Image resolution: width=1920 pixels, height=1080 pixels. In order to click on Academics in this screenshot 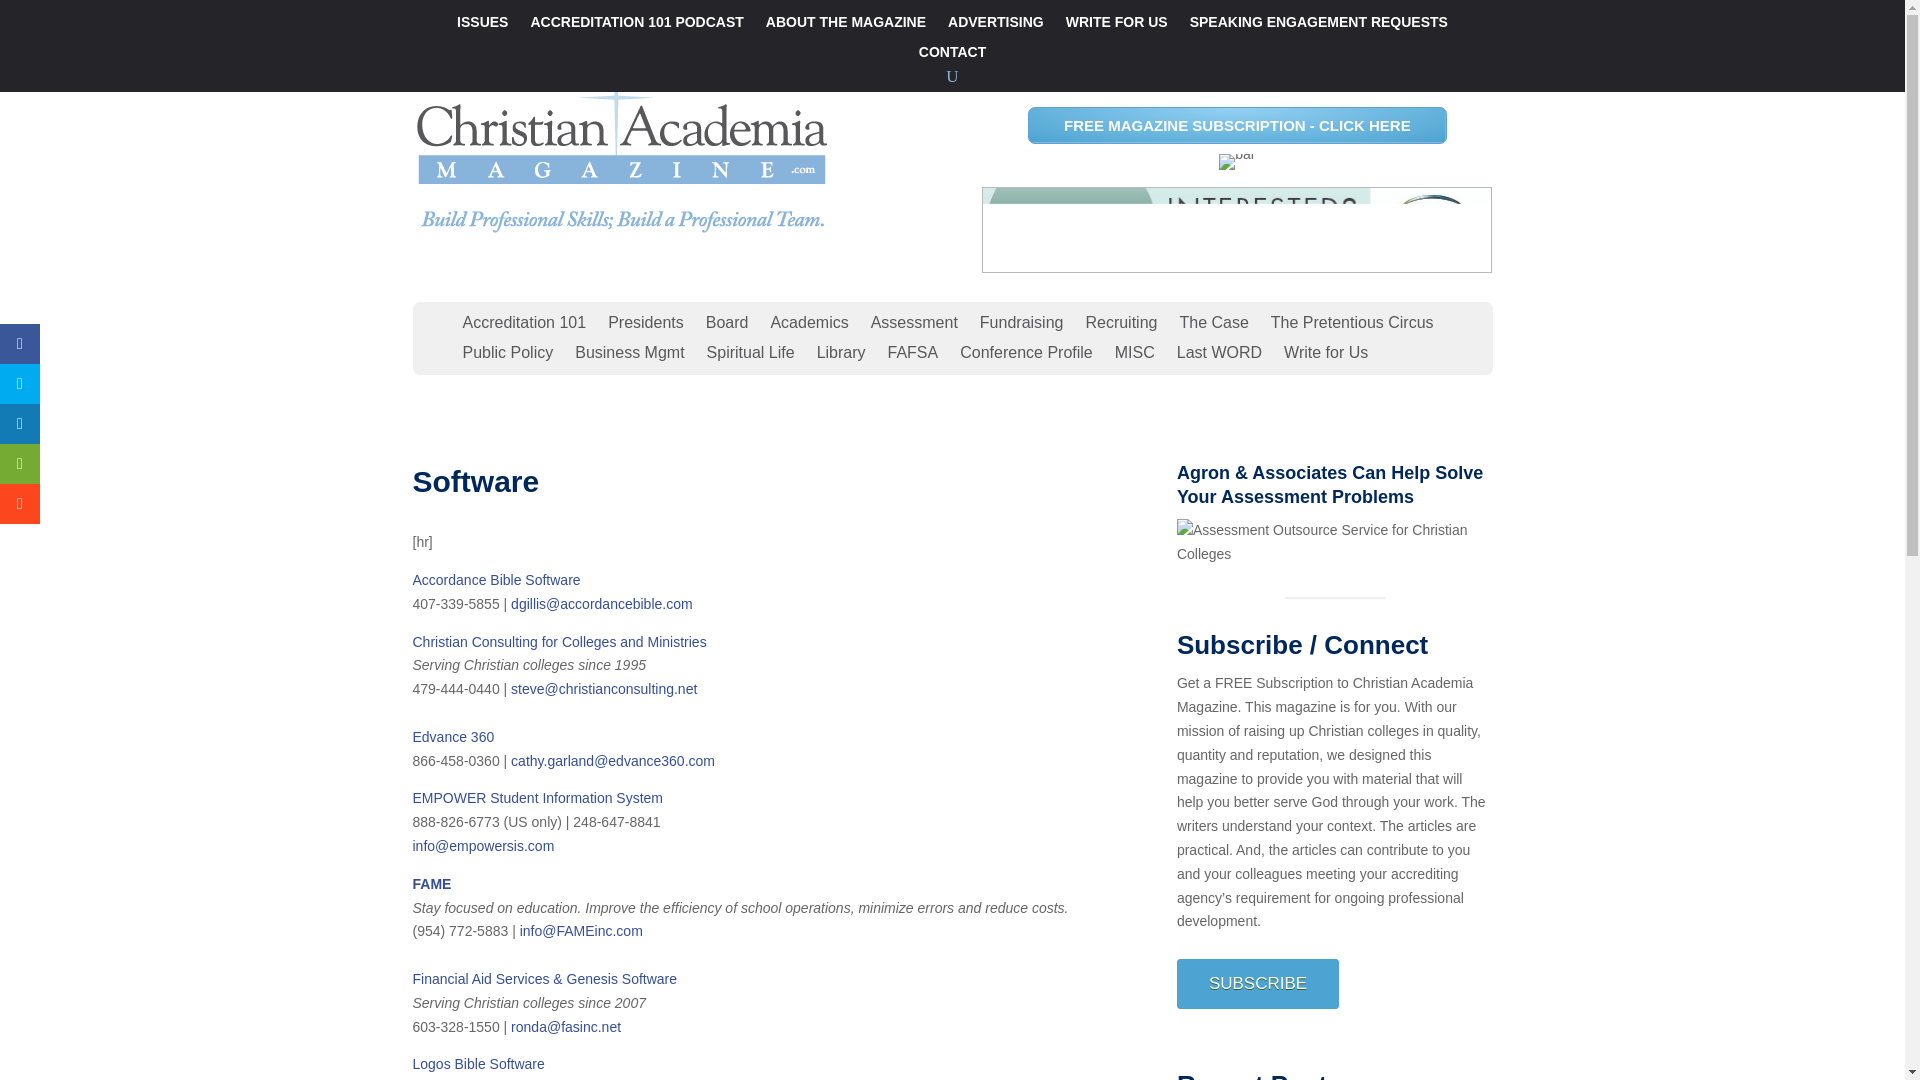, I will do `click(808, 327)`.